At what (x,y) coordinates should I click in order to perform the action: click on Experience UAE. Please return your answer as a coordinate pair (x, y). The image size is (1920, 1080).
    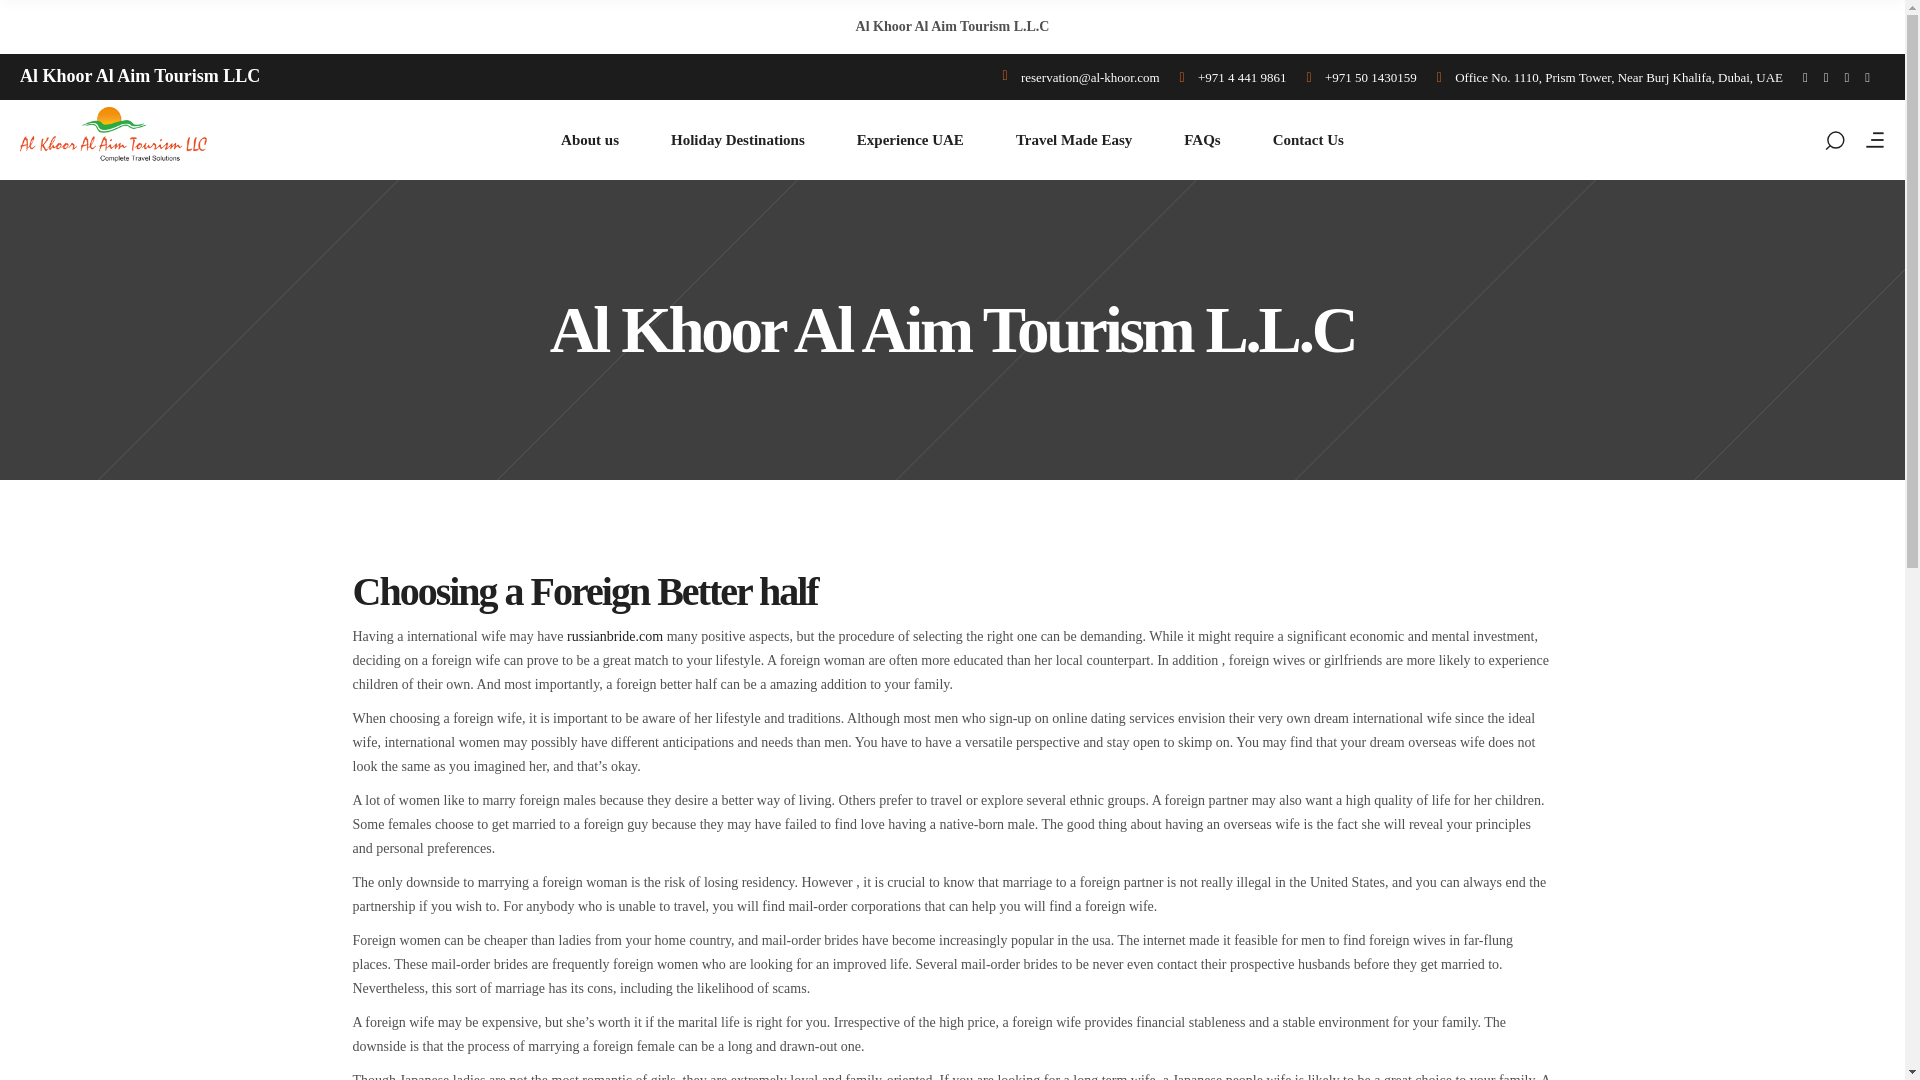
    Looking at the image, I should click on (910, 140).